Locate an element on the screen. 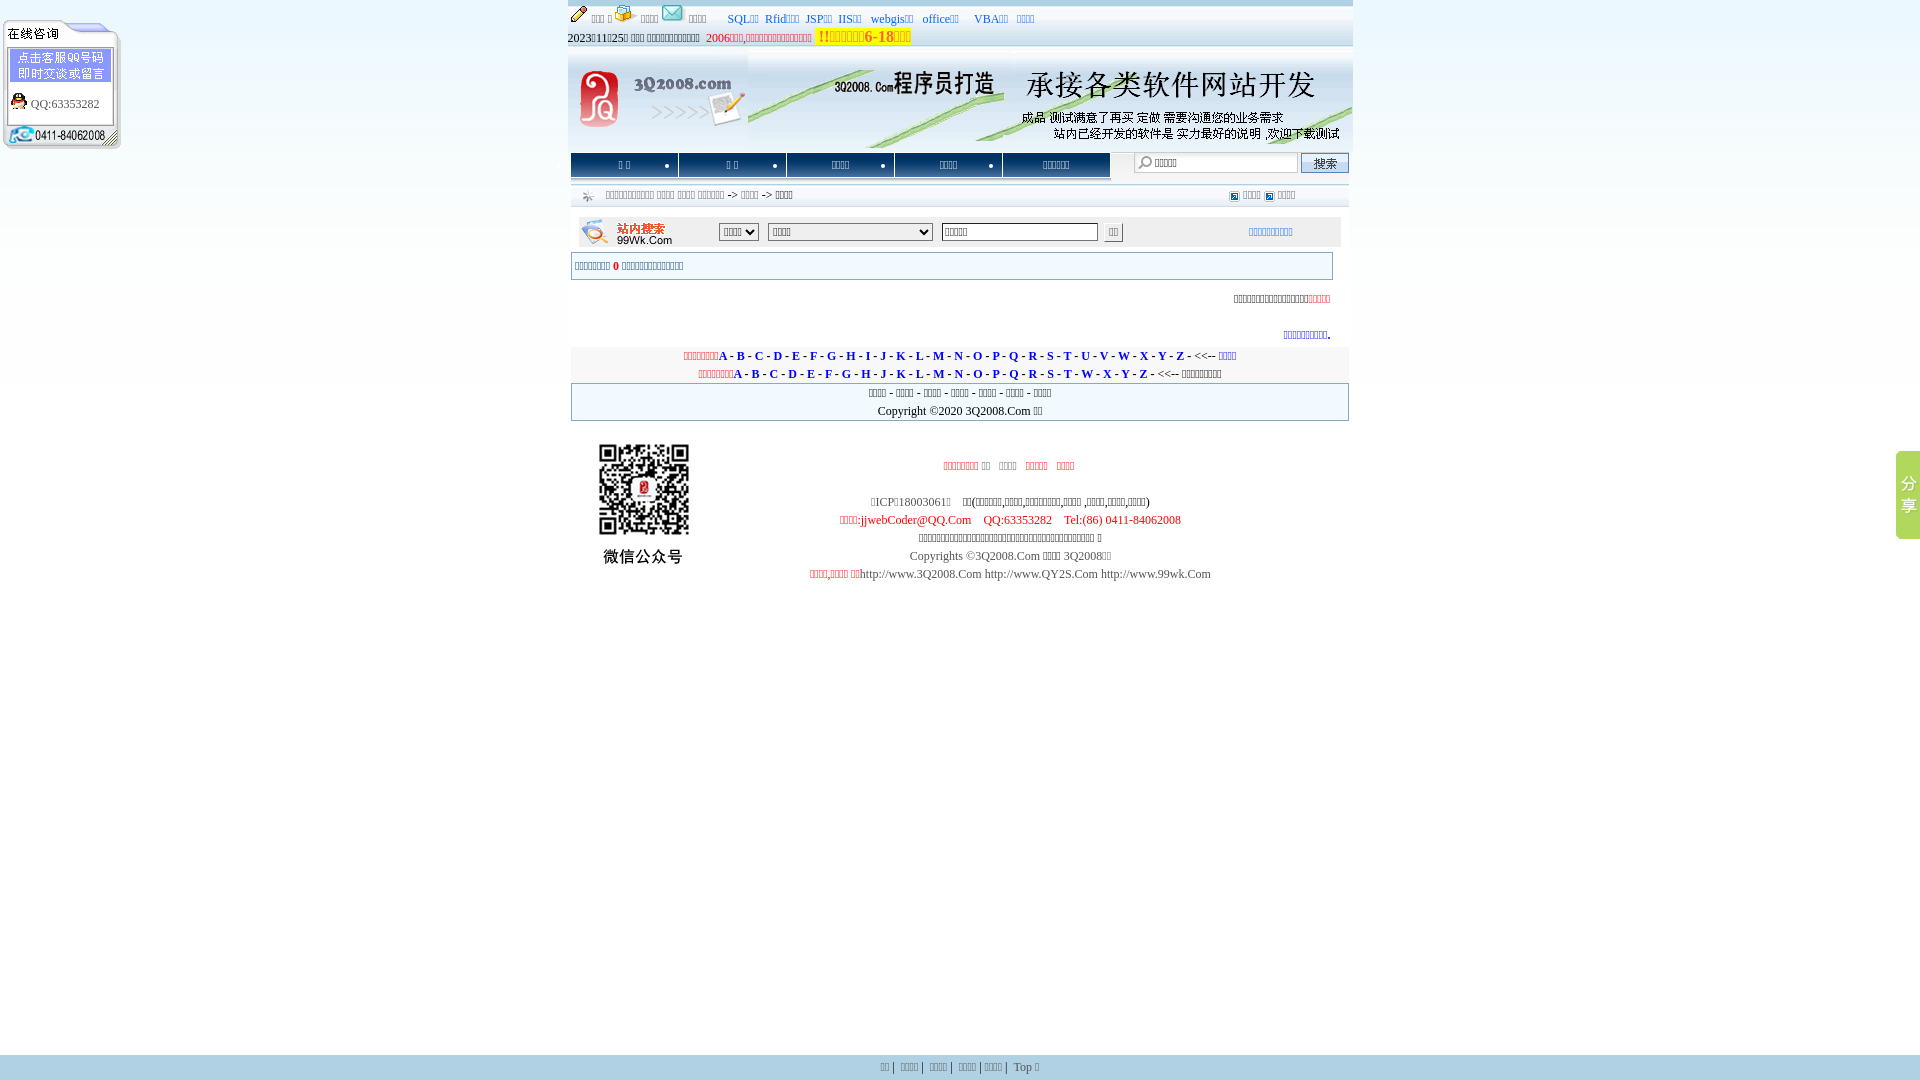 Image resolution: width=1920 pixels, height=1080 pixels. T is located at coordinates (1068, 374).